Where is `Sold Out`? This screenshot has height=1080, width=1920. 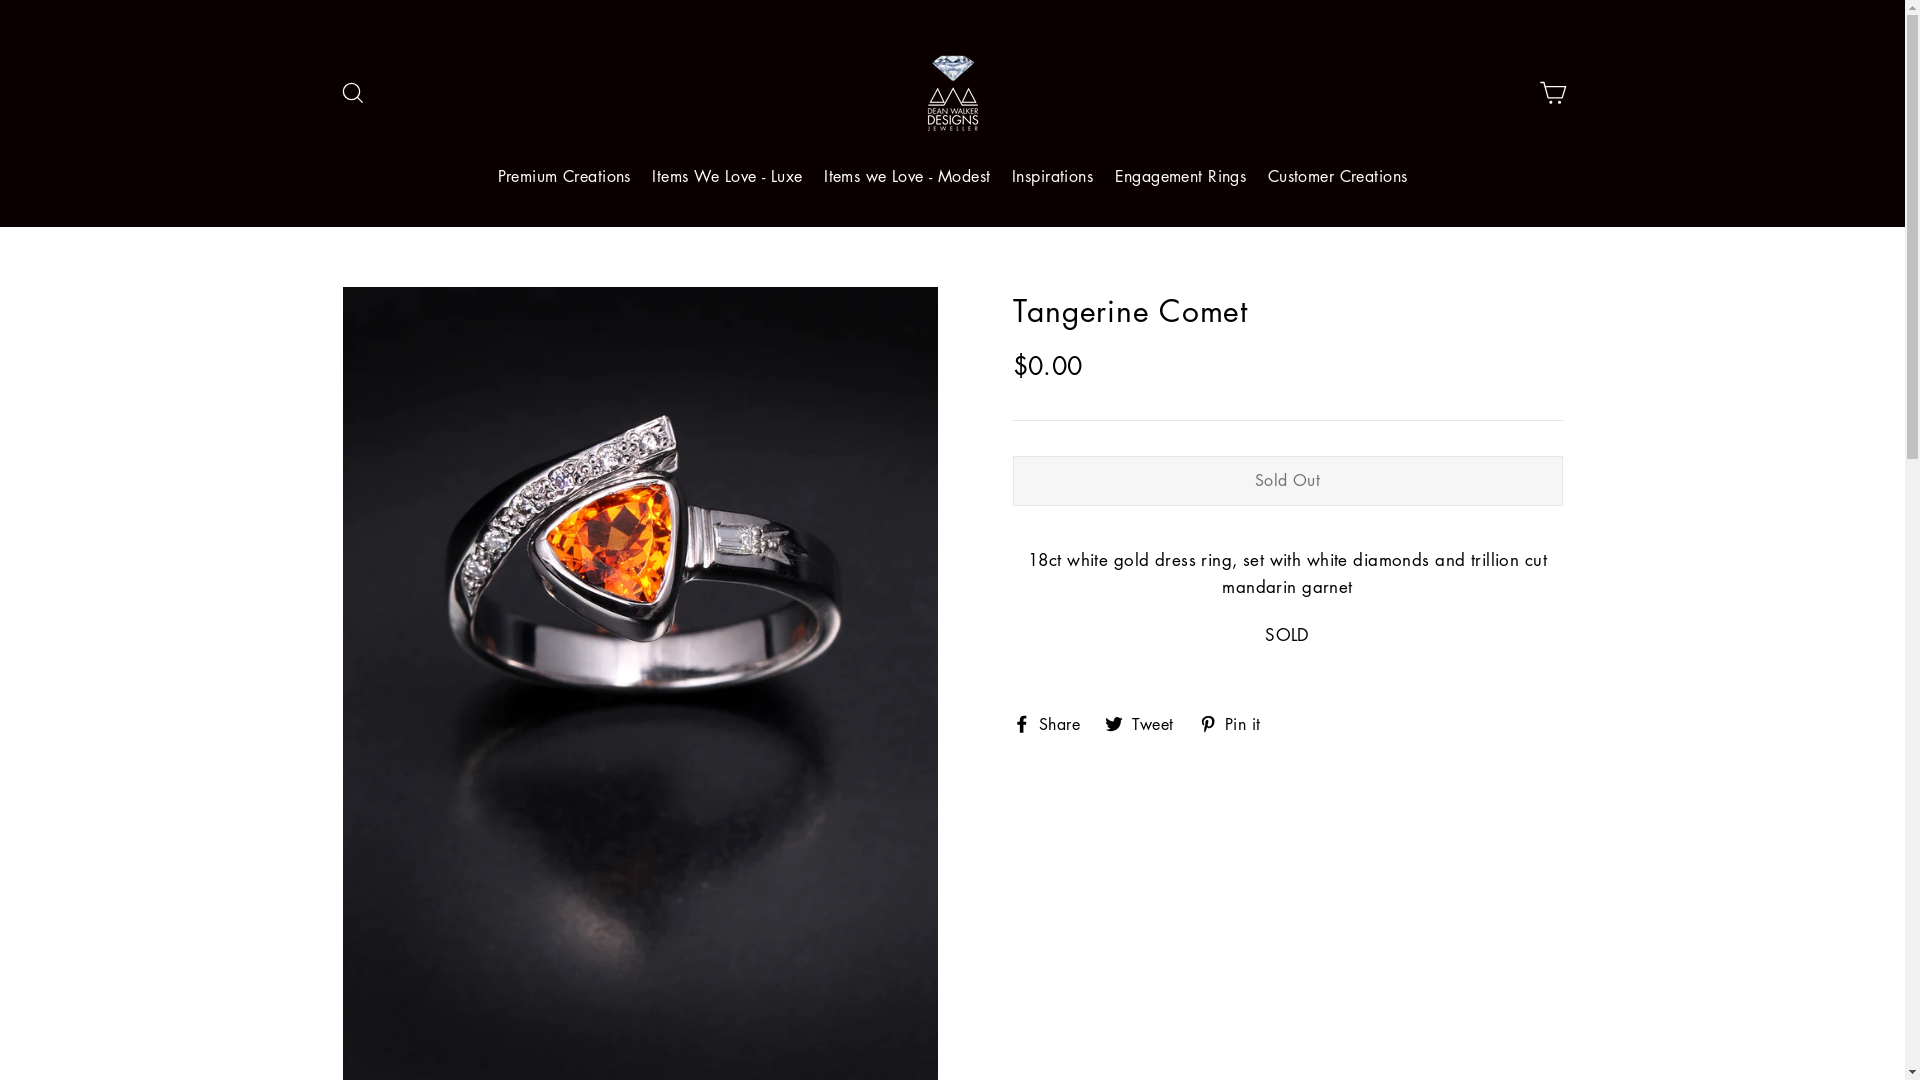 Sold Out is located at coordinates (1287, 481).